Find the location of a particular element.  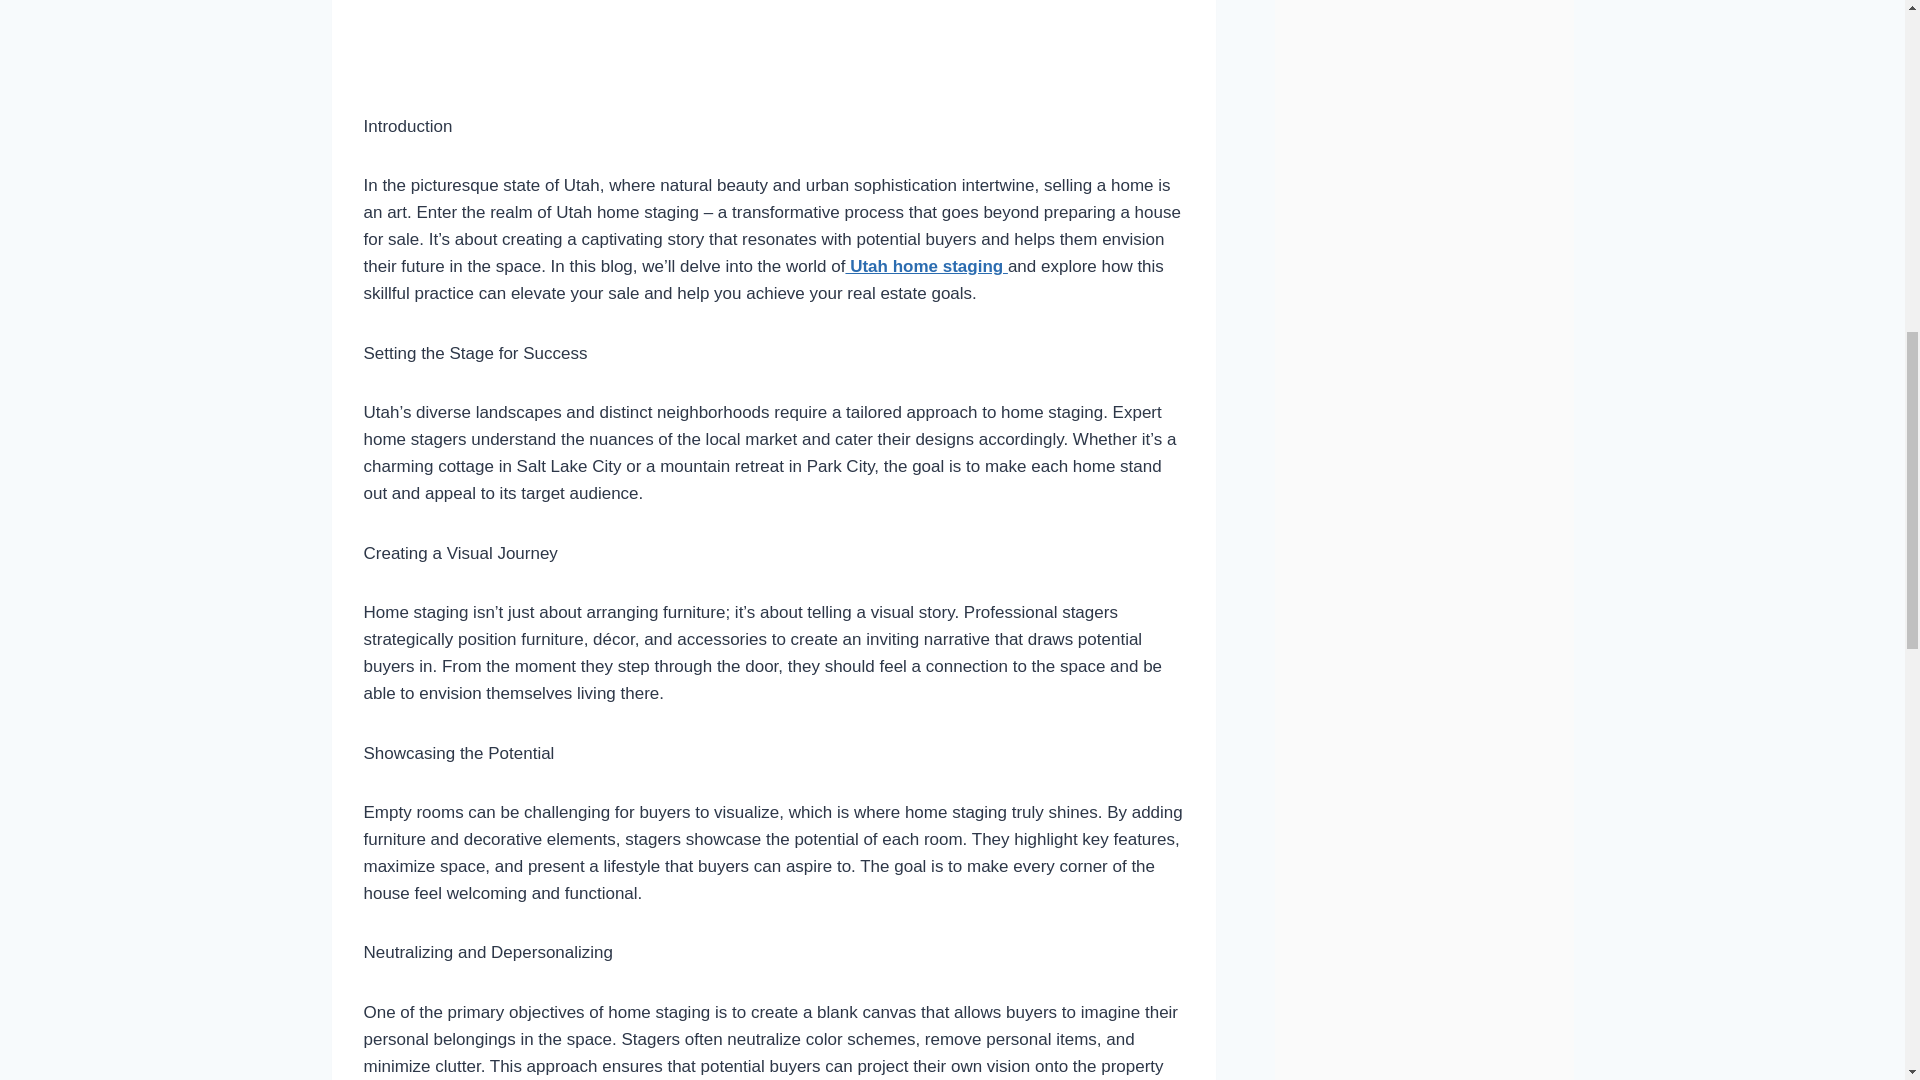

Utah home staging is located at coordinates (925, 266).